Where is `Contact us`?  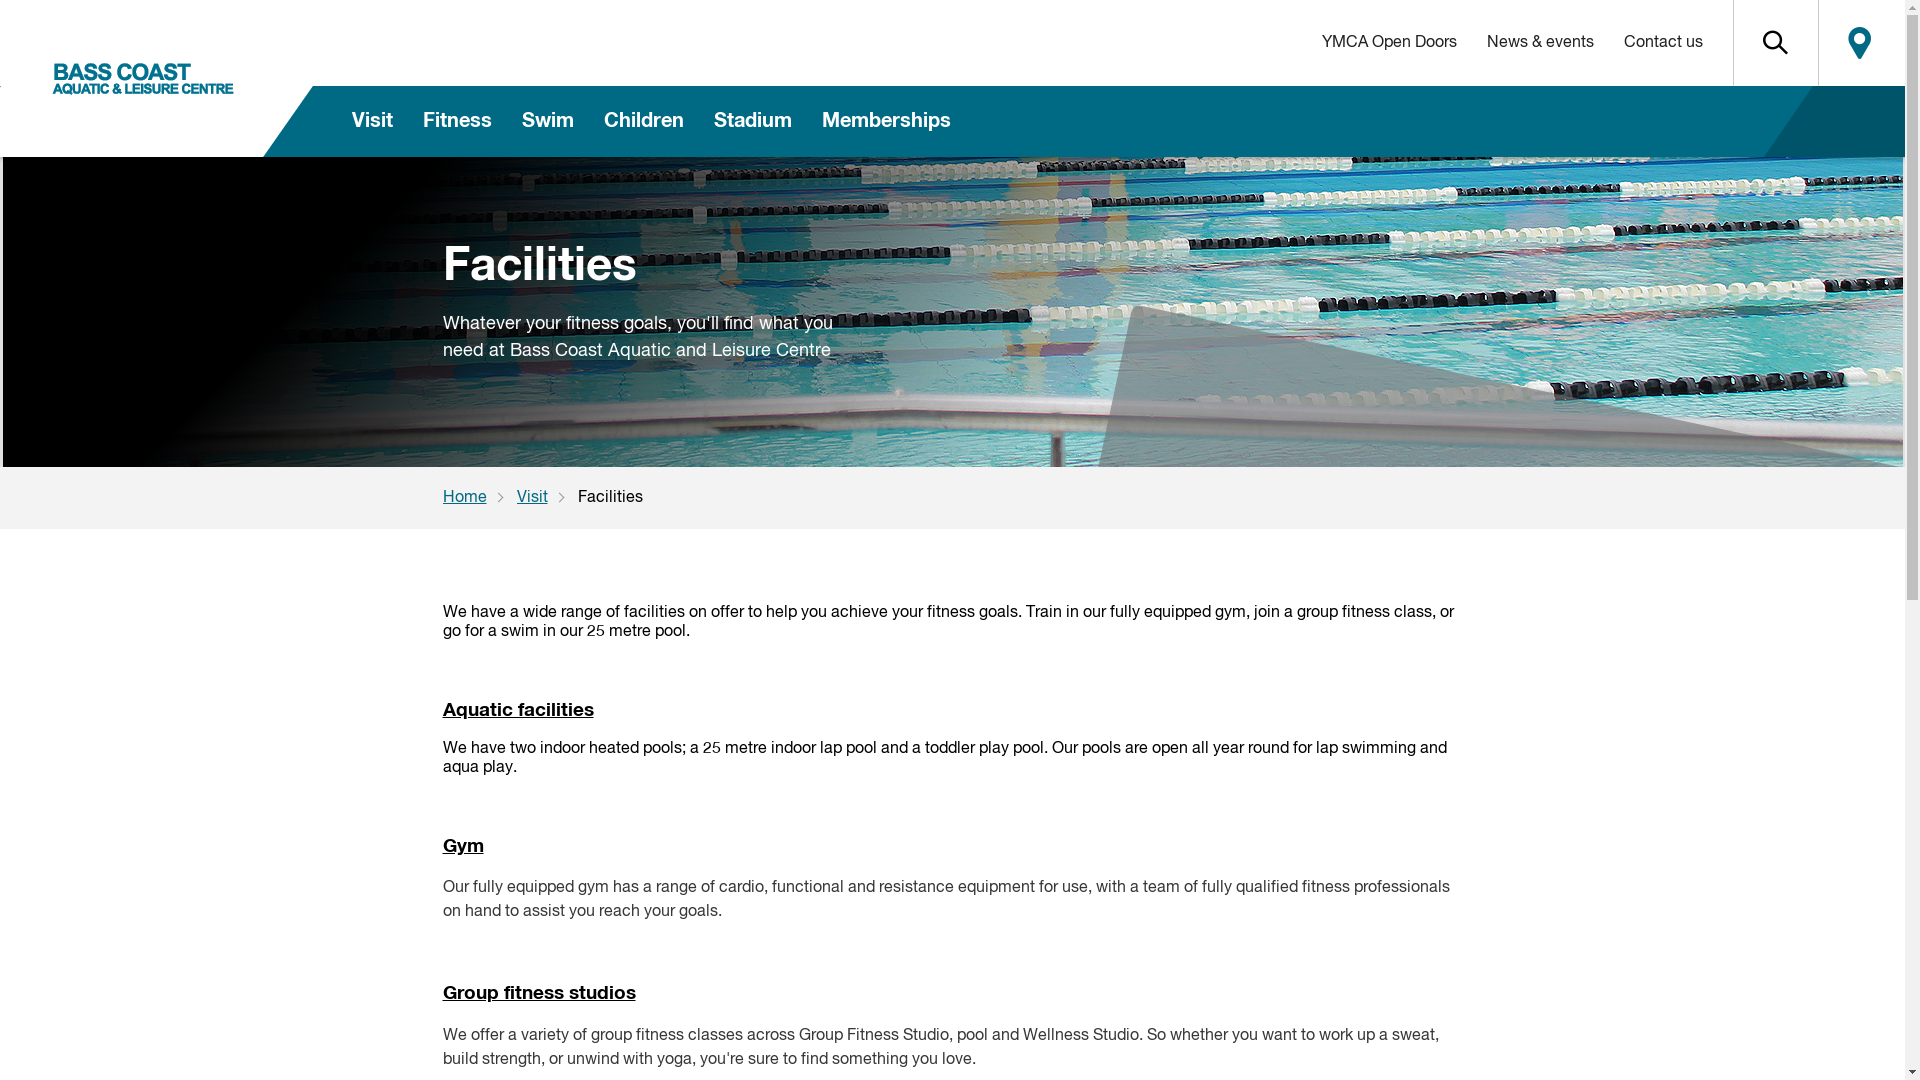
Contact us is located at coordinates (1662, 43).